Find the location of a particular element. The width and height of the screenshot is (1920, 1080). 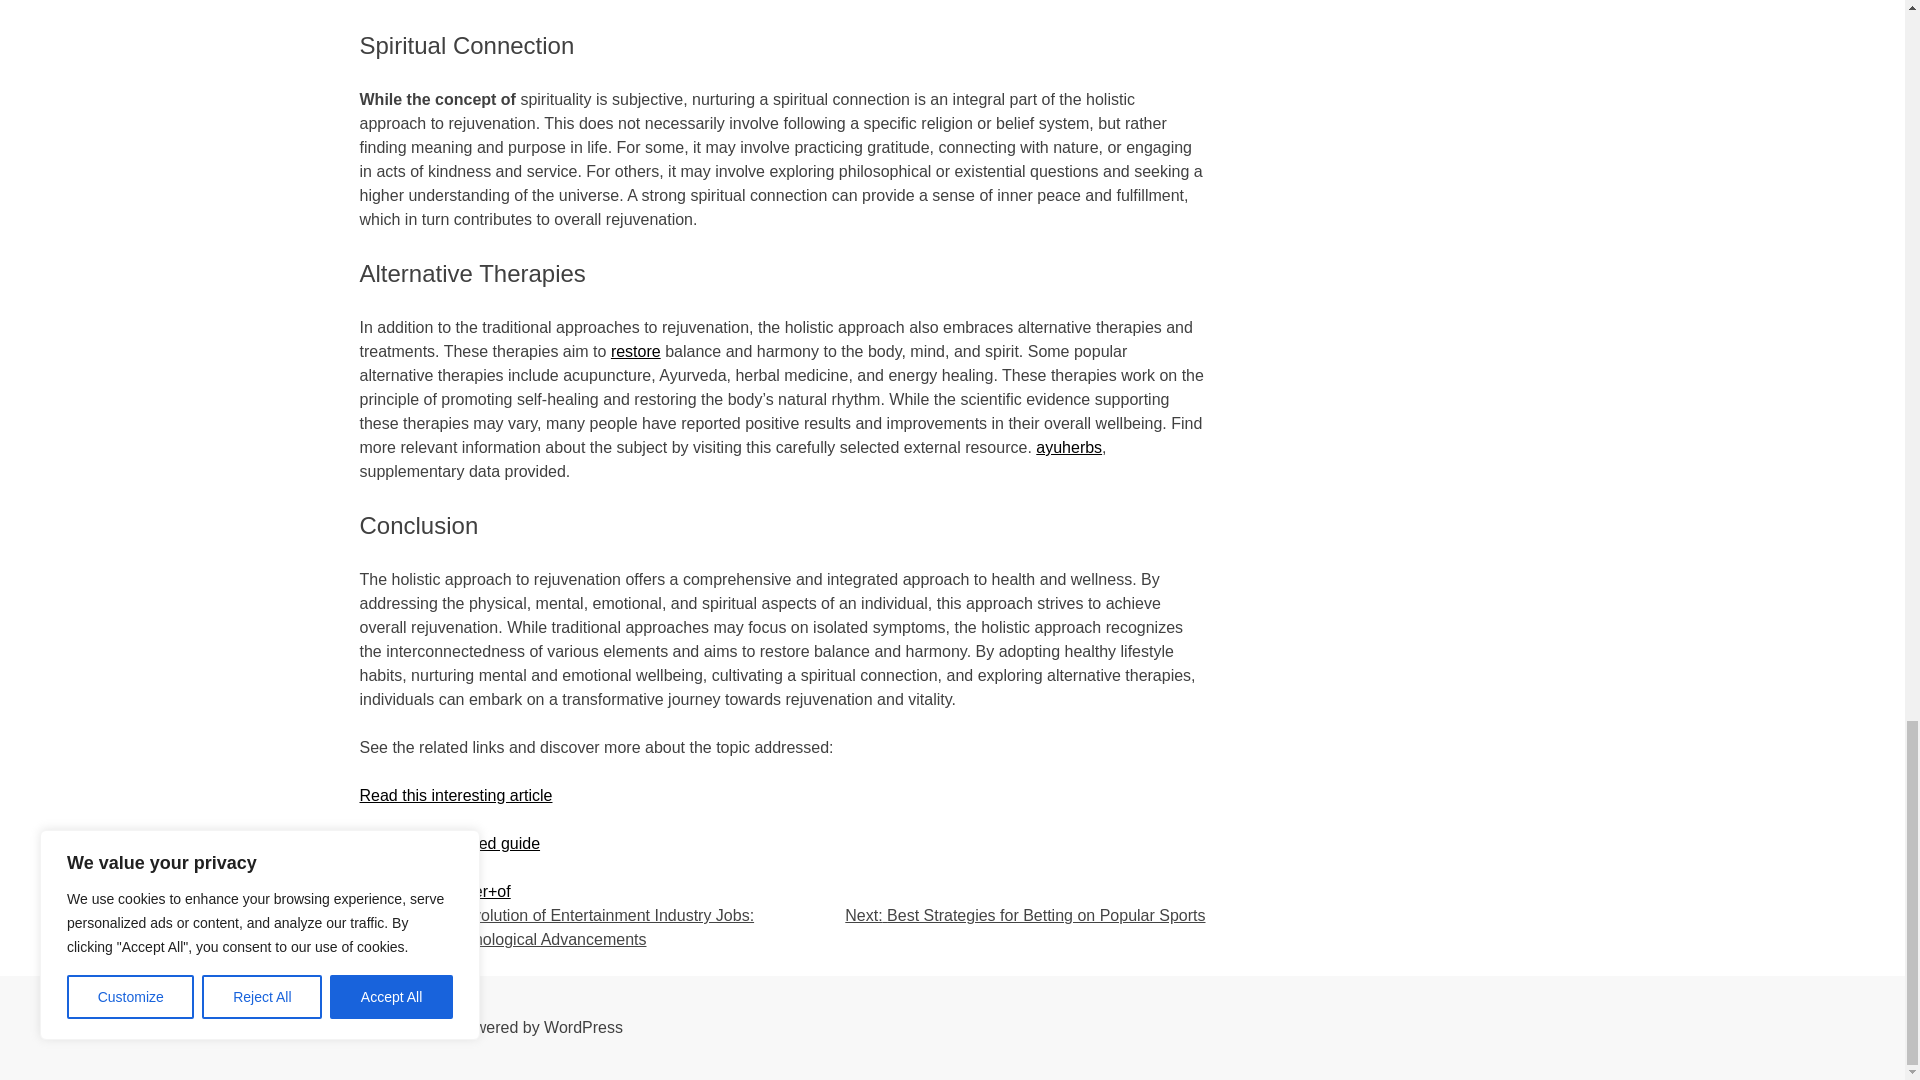

restore is located at coordinates (635, 351).